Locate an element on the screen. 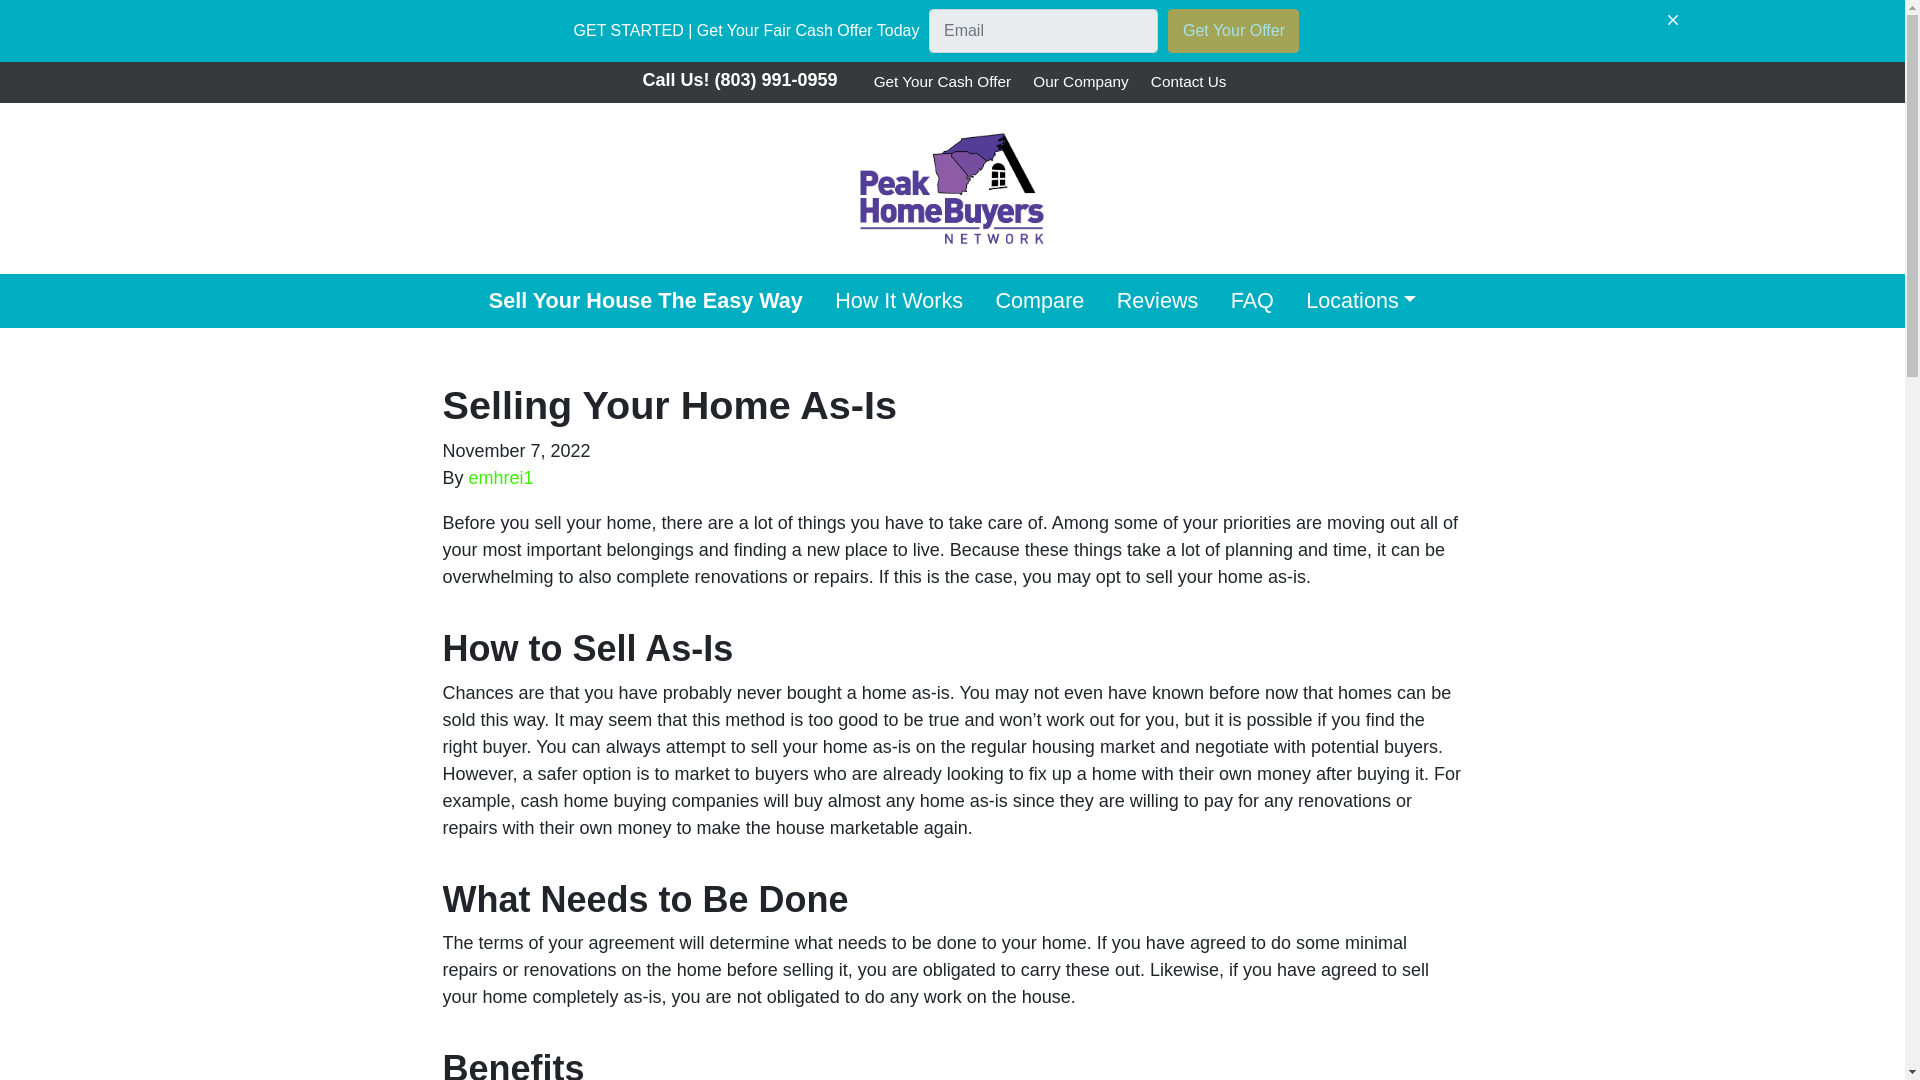 The image size is (1920, 1080). Get Your Offer is located at coordinates (1233, 30).